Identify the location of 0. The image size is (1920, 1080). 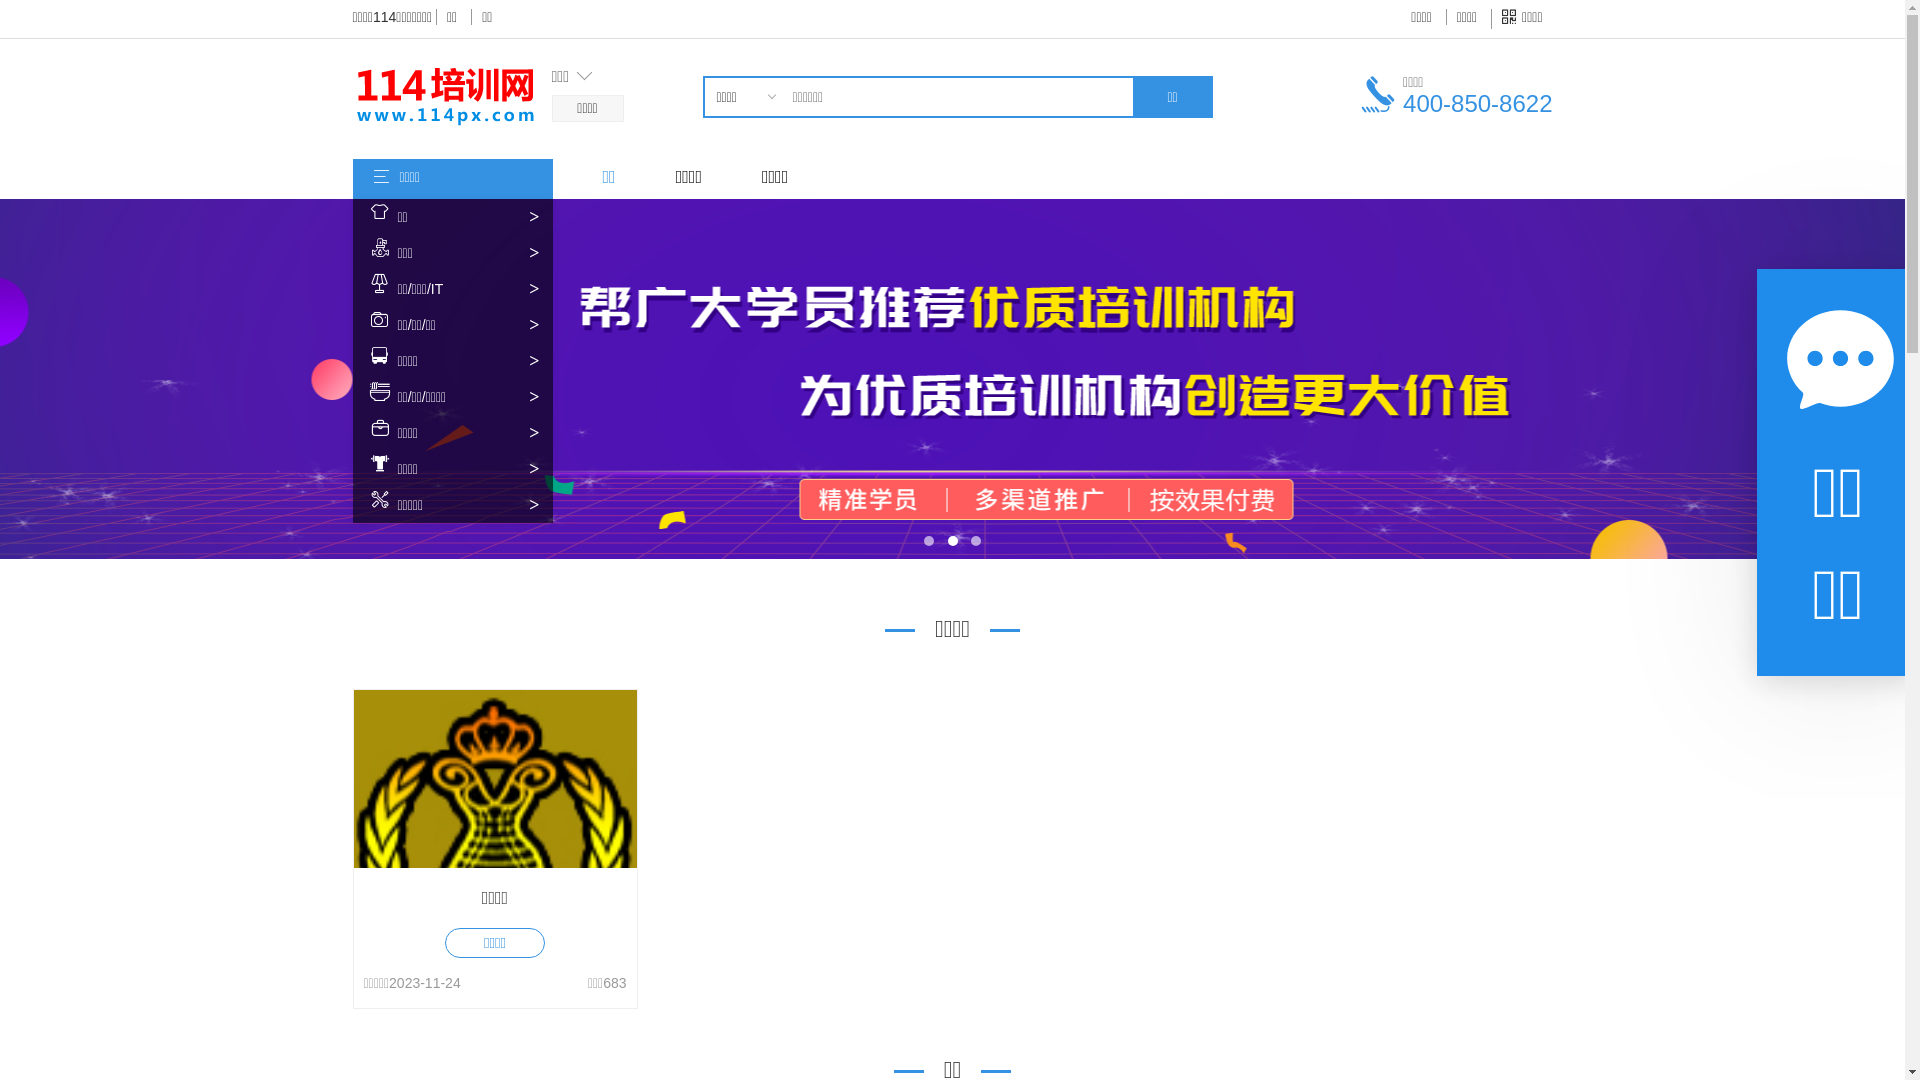
(744, 158).